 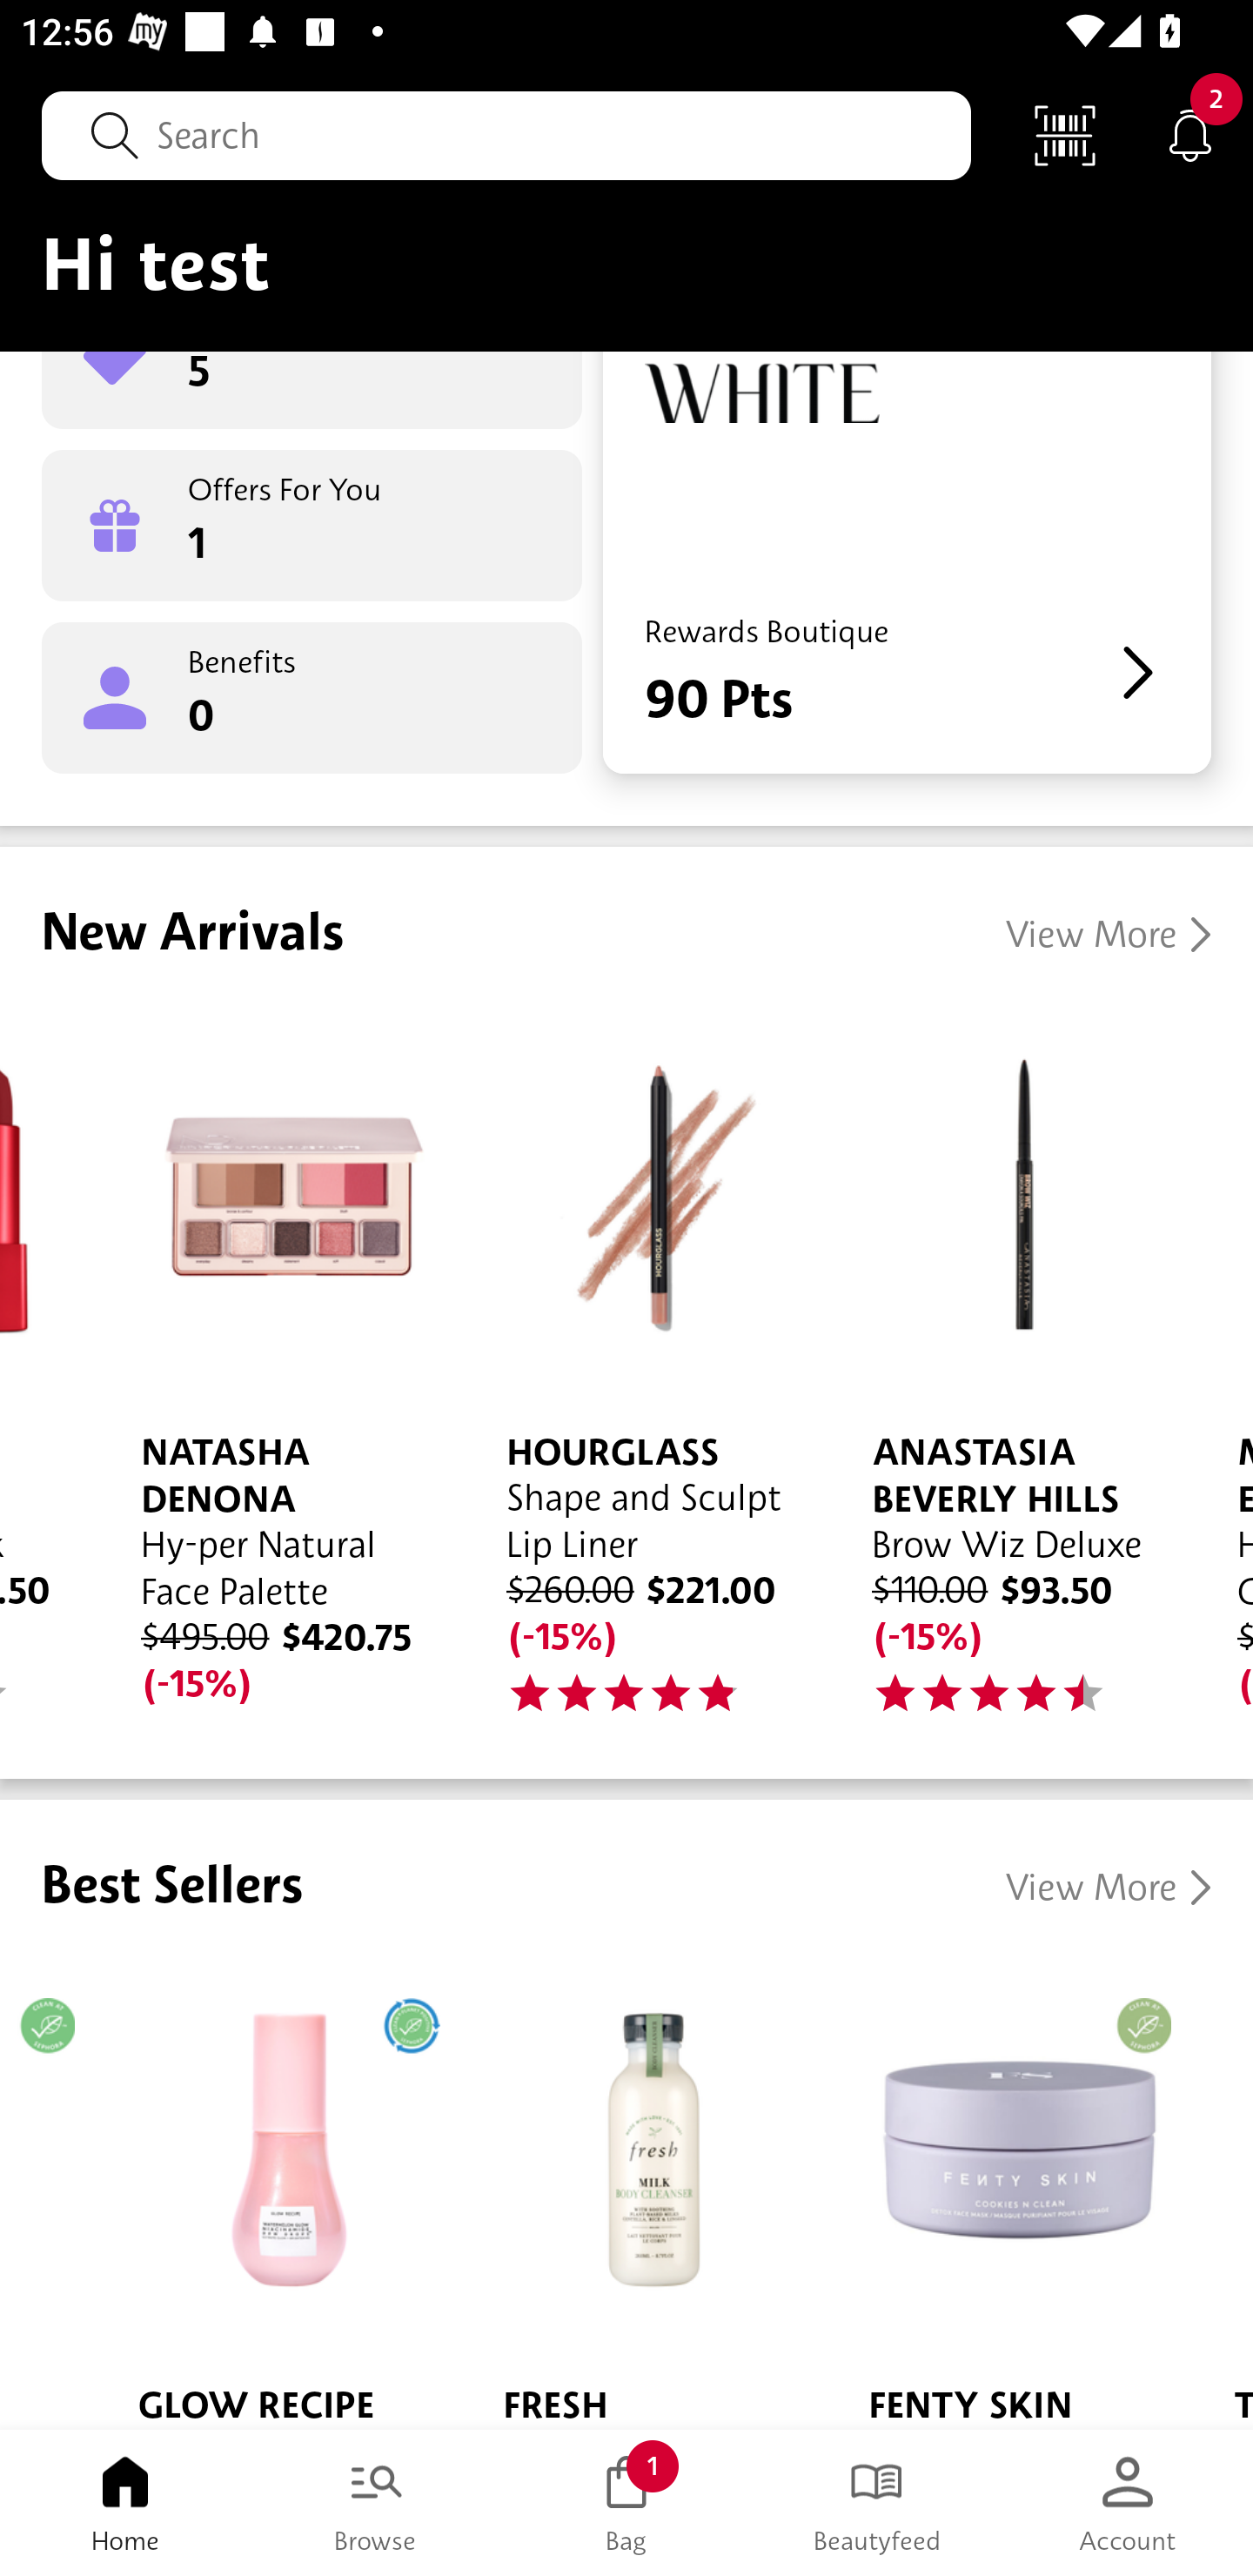 I want to click on Offers For You 1, so click(x=312, y=526).